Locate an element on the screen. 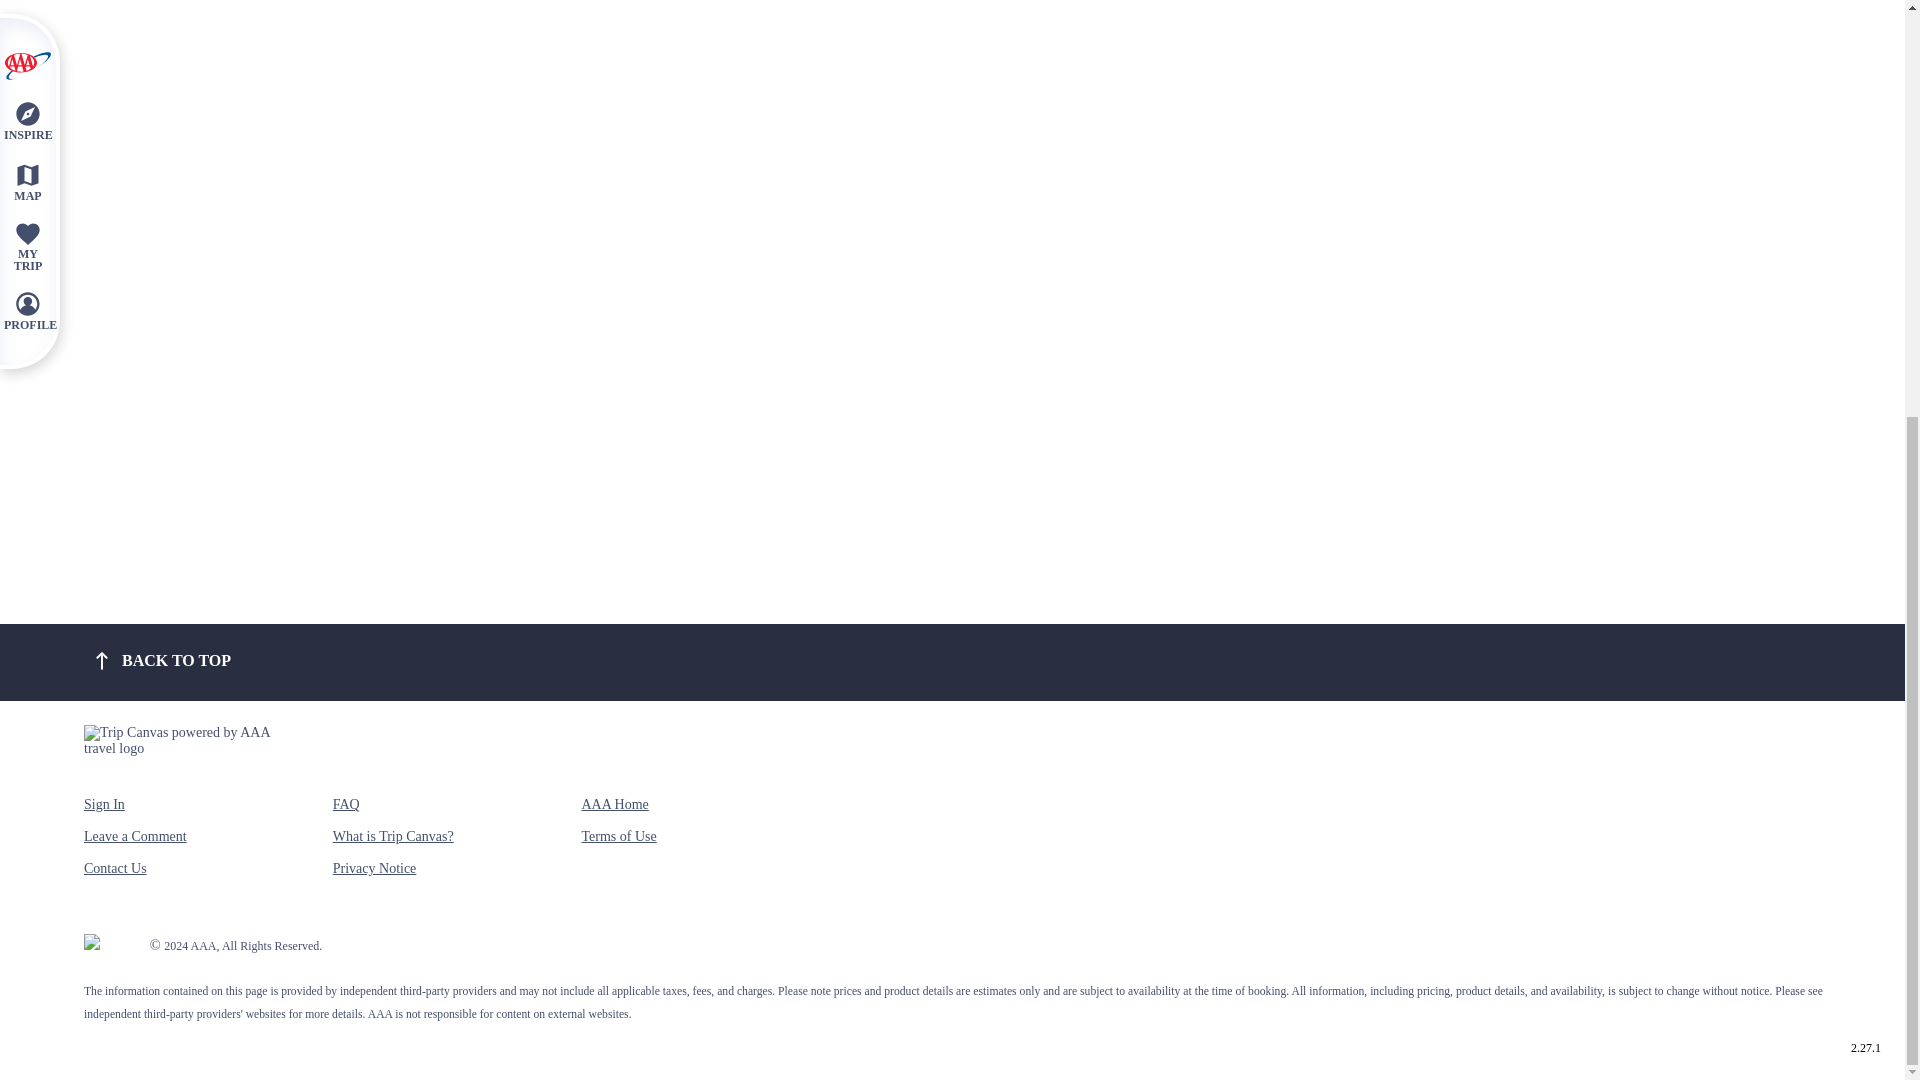  BACK TO TOP is located at coordinates (160, 660).